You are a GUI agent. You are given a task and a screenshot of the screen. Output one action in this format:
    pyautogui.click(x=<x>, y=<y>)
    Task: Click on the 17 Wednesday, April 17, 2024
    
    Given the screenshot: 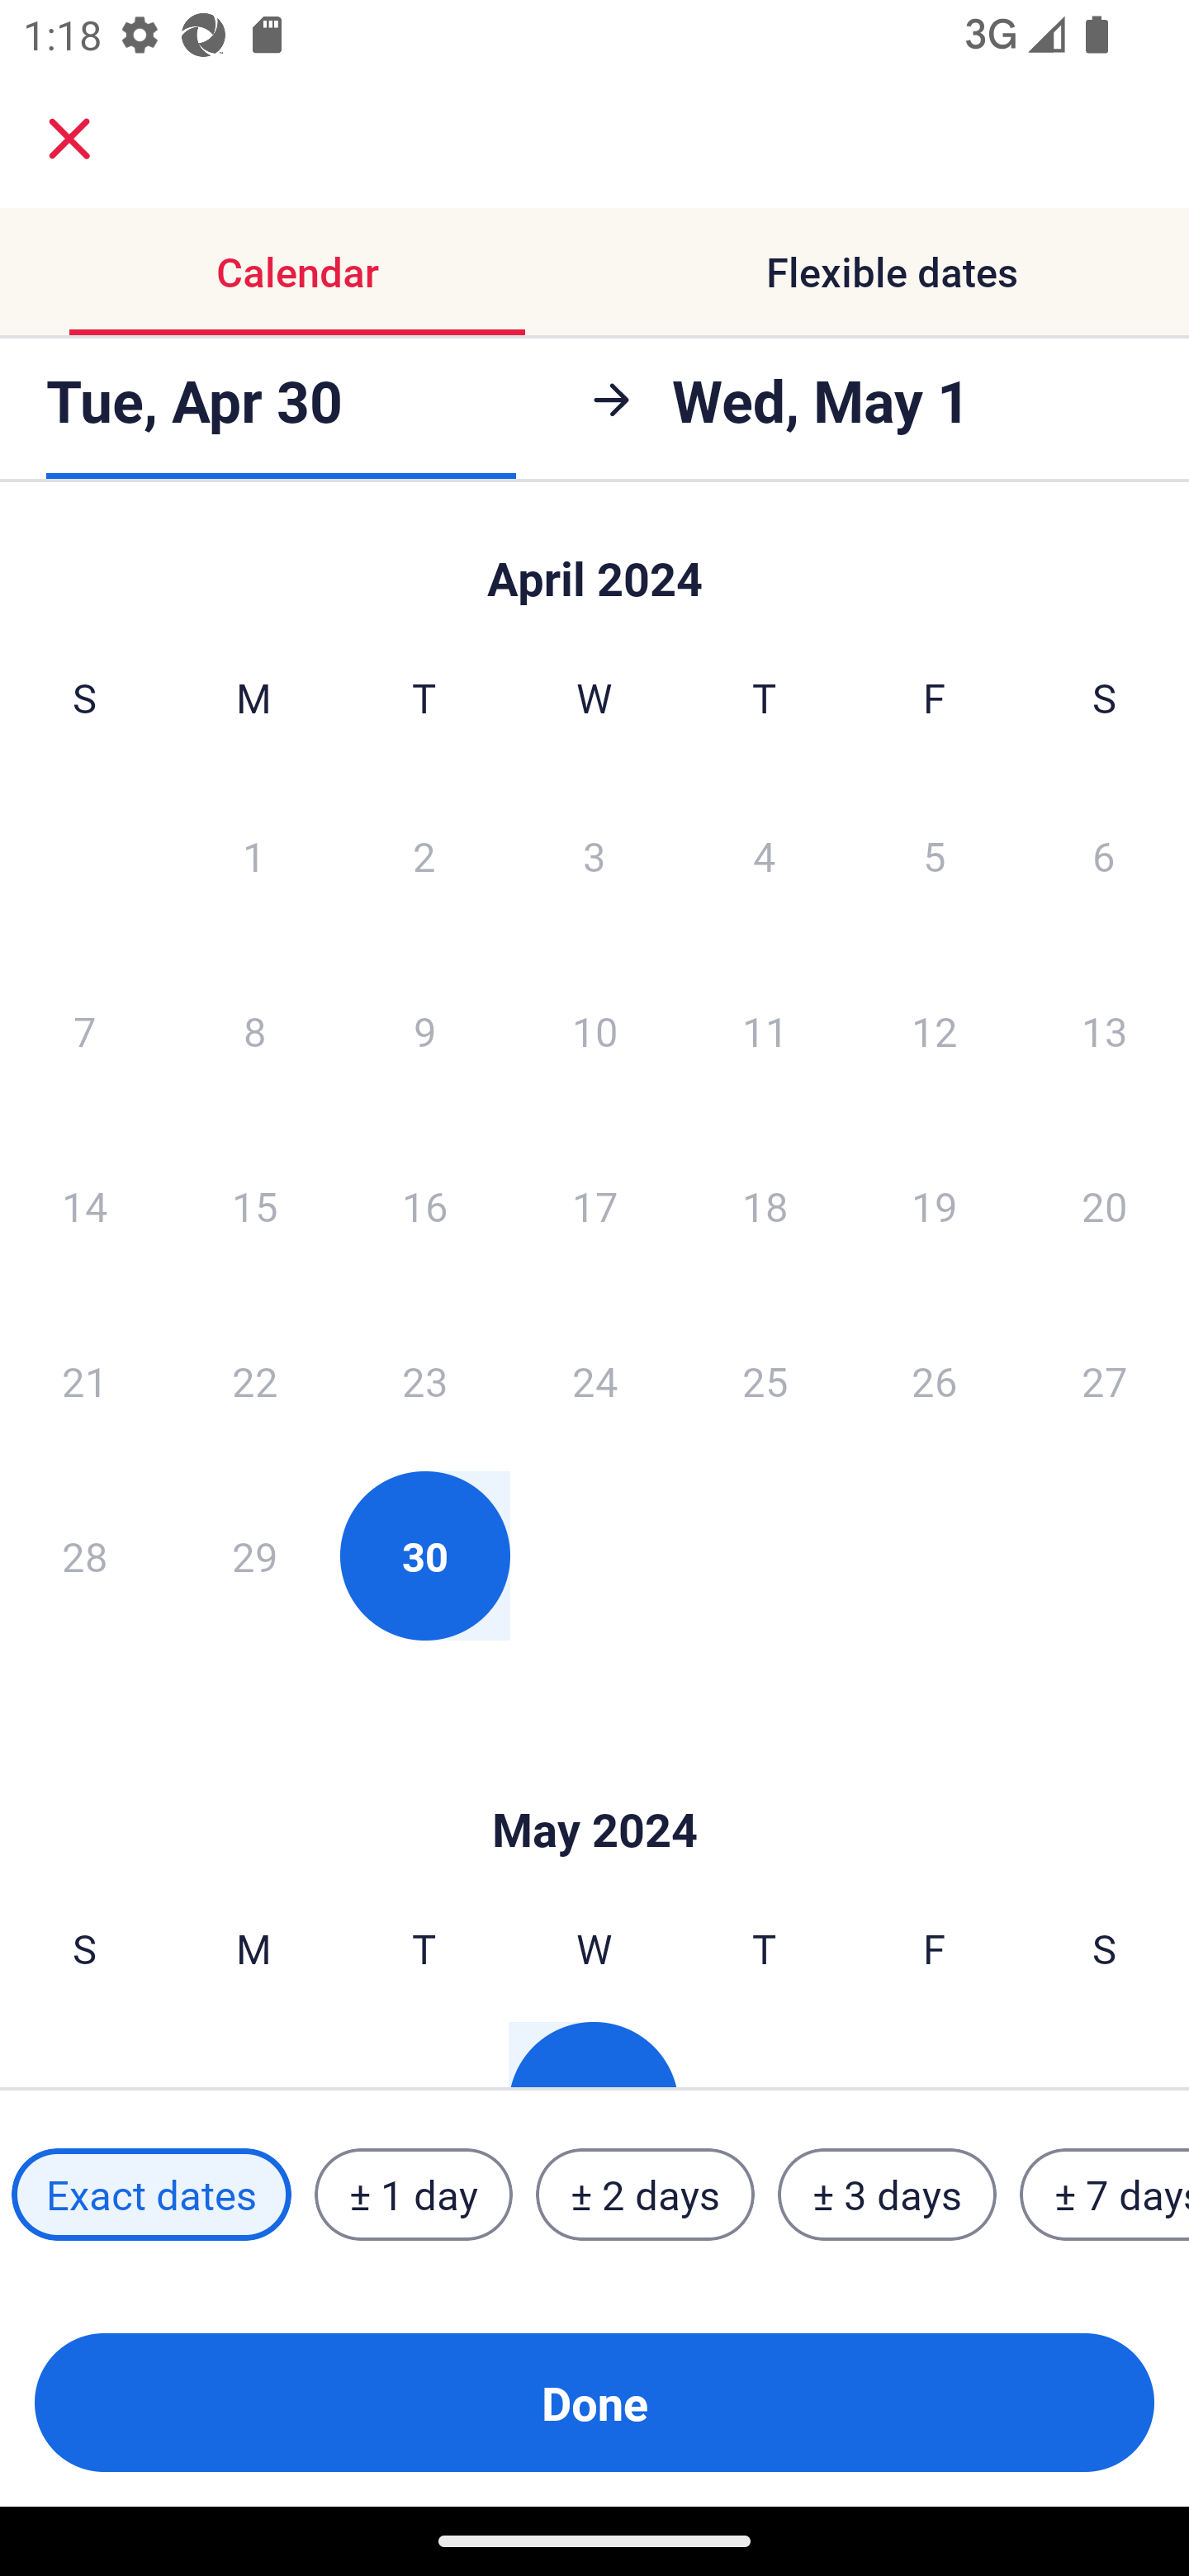 What is the action you would take?
    pyautogui.click(x=594, y=1205)
    